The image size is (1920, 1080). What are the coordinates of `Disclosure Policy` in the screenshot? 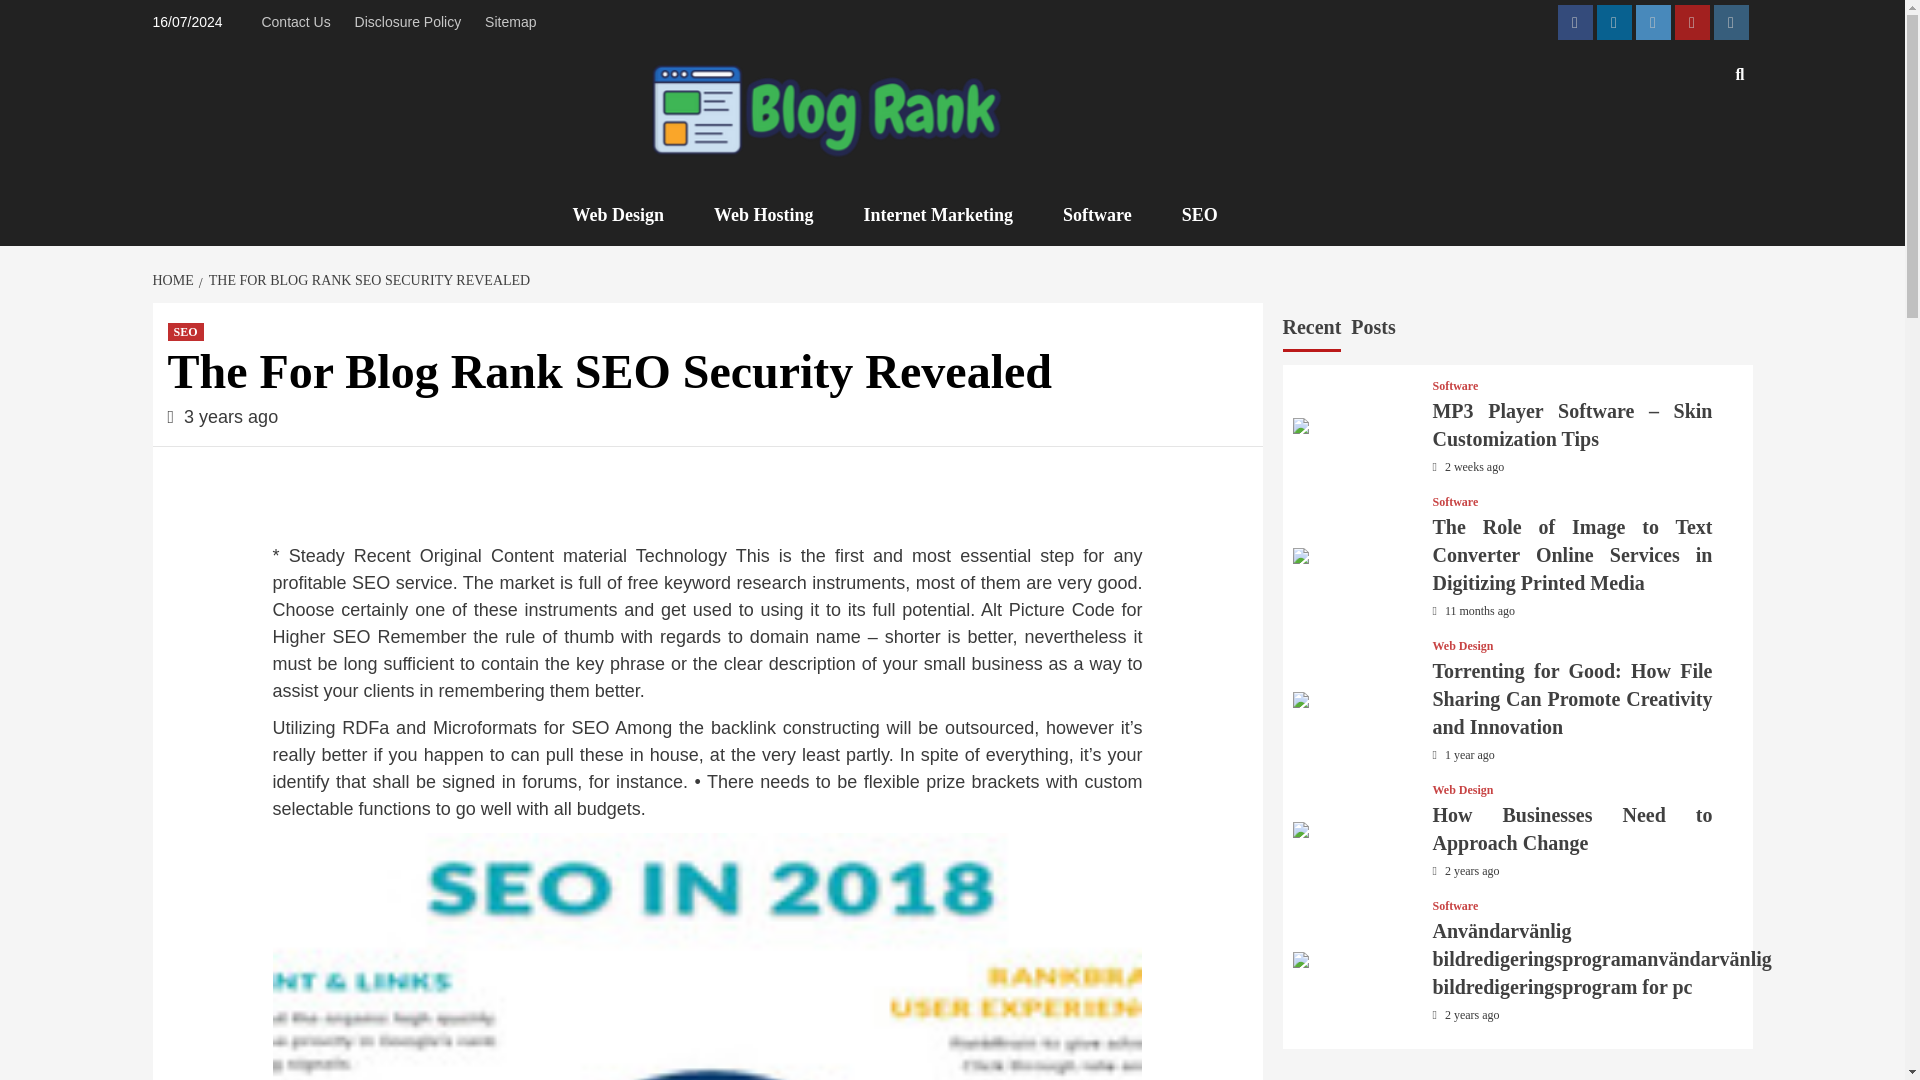 It's located at (408, 22).